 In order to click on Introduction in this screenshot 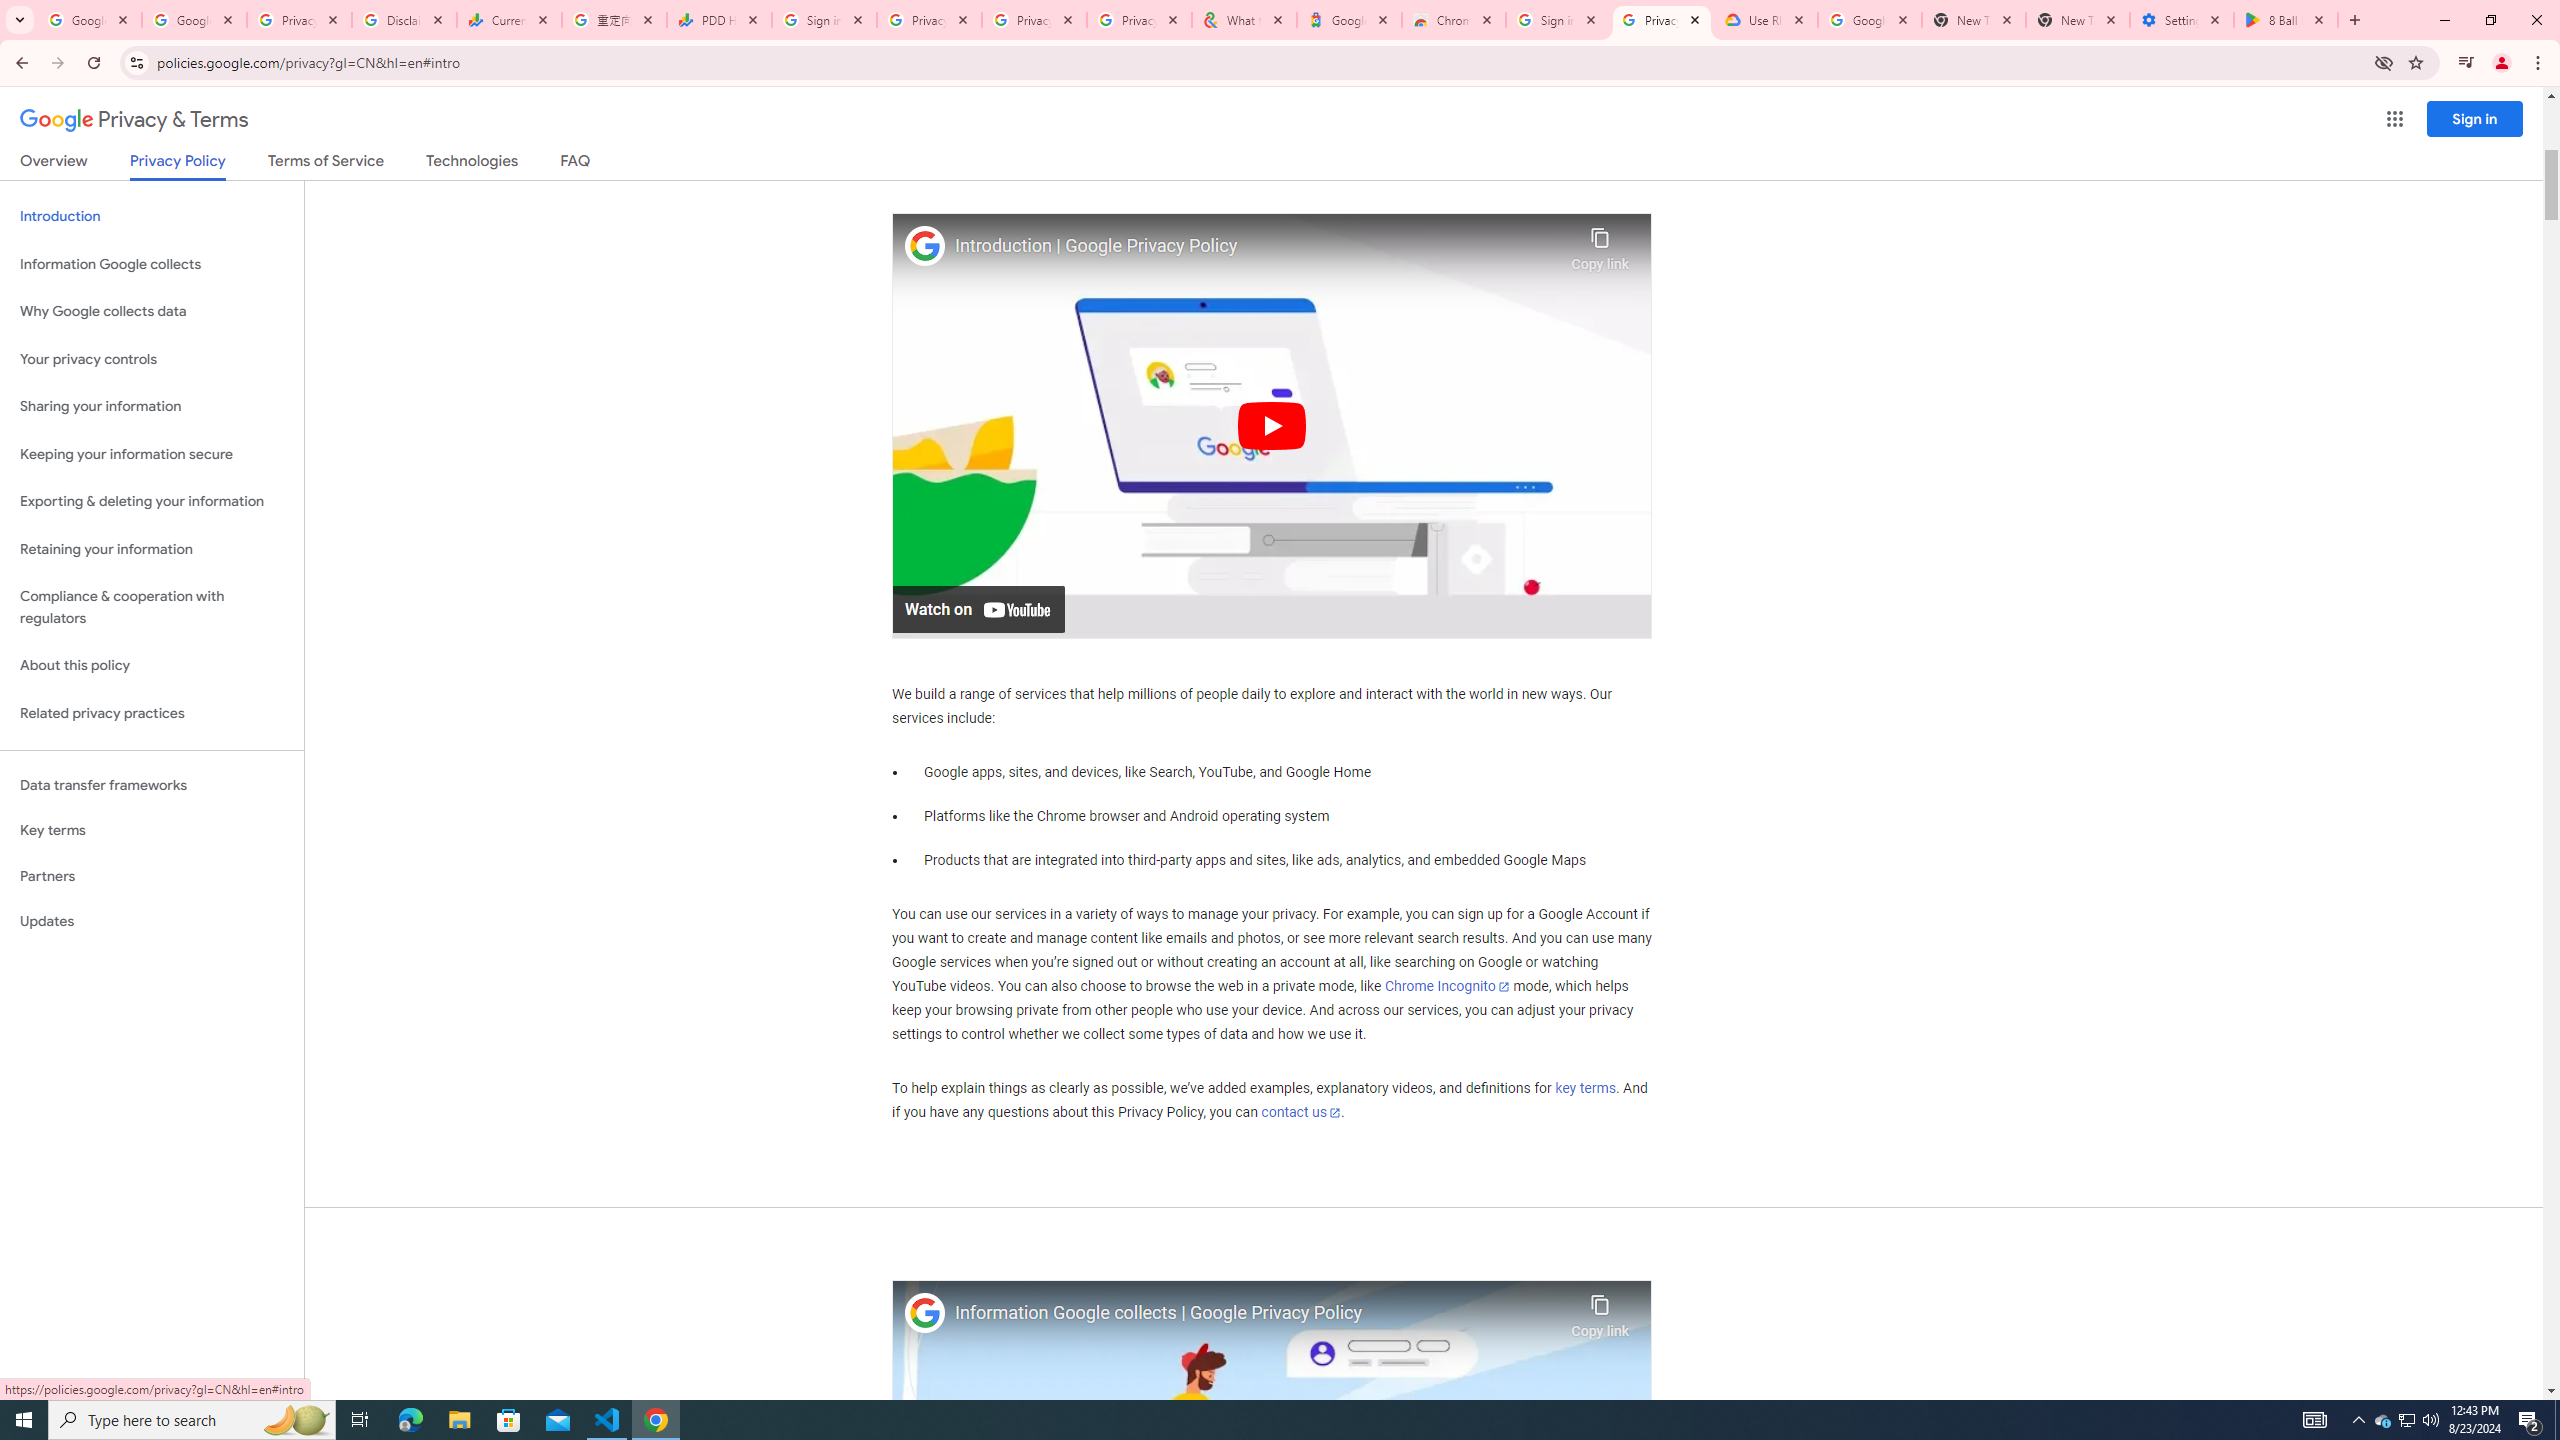, I will do `click(152, 216)`.